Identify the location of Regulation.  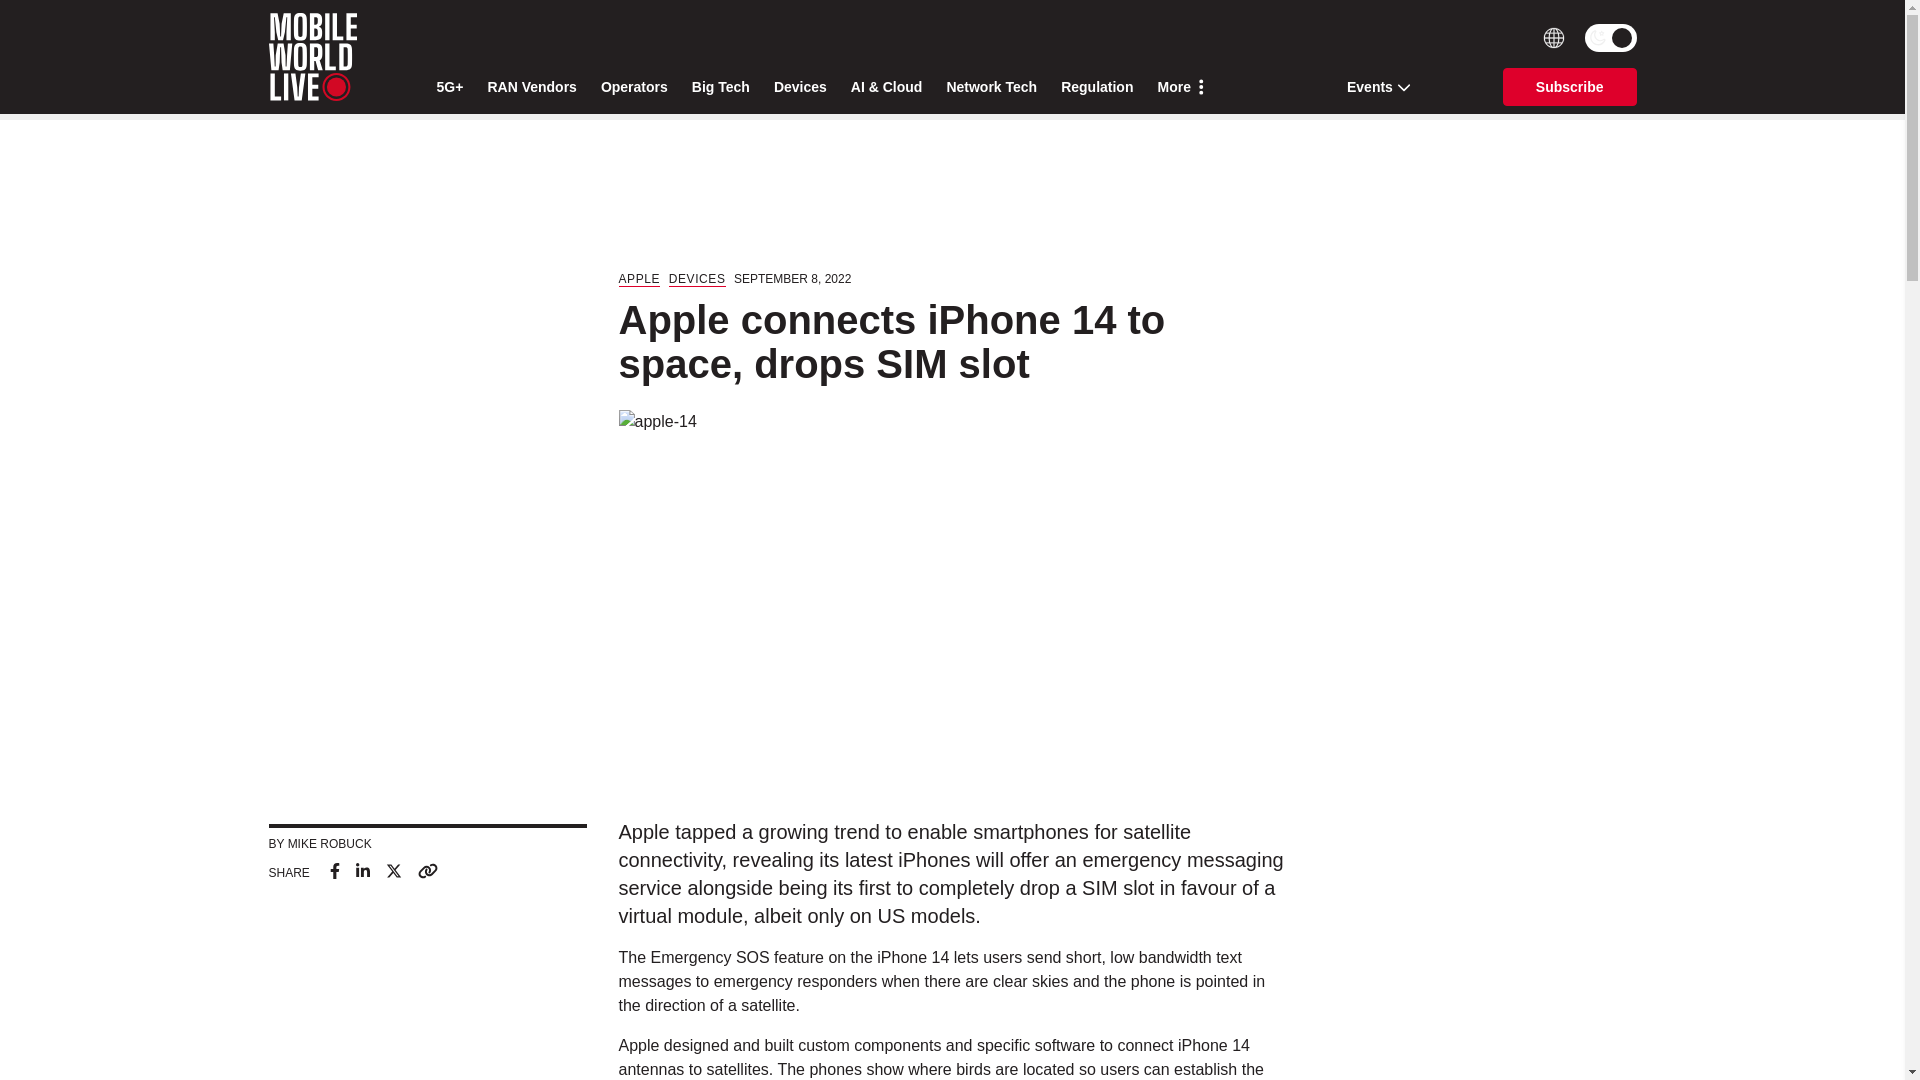
(1096, 87).